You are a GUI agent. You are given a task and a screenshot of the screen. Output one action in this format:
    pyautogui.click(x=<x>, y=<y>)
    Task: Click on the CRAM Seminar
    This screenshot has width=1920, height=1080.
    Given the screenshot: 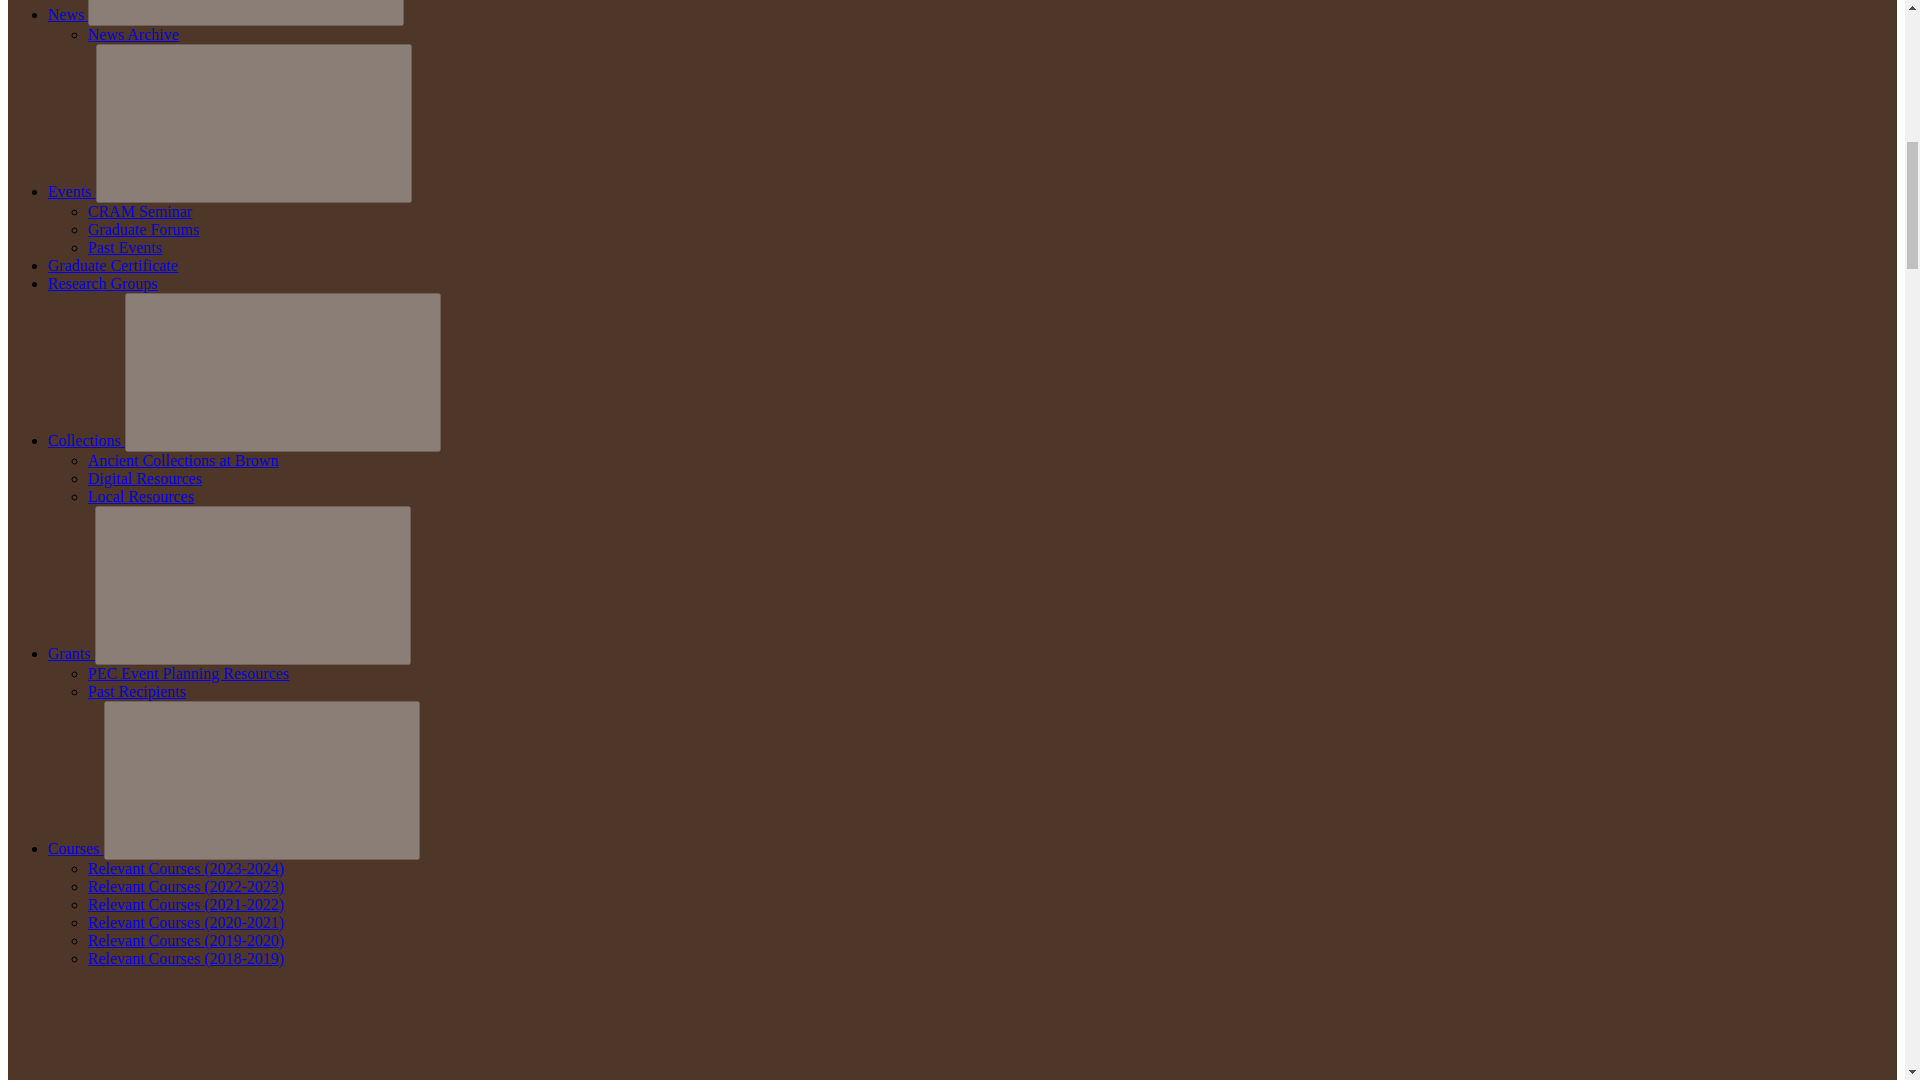 What is the action you would take?
    pyautogui.click(x=140, y=212)
    